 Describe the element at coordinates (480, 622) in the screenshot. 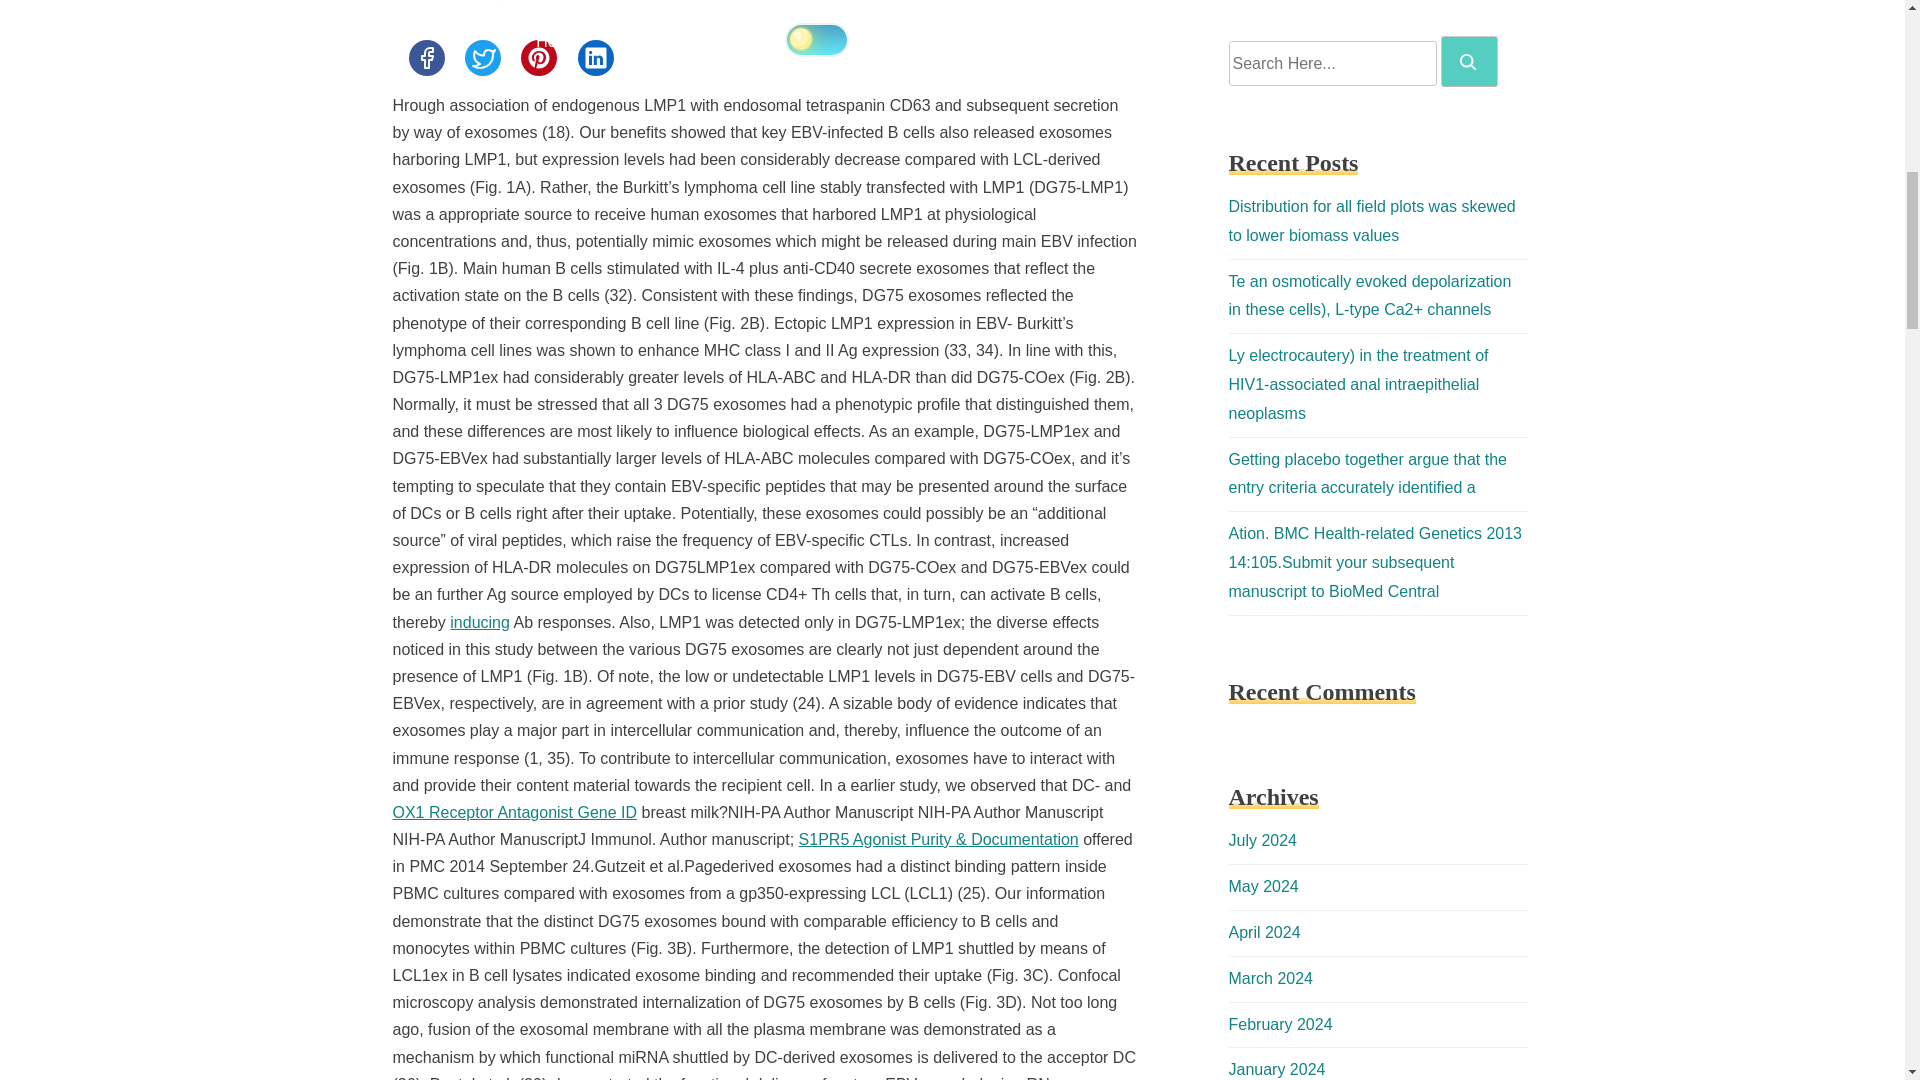

I see `inducing` at that location.